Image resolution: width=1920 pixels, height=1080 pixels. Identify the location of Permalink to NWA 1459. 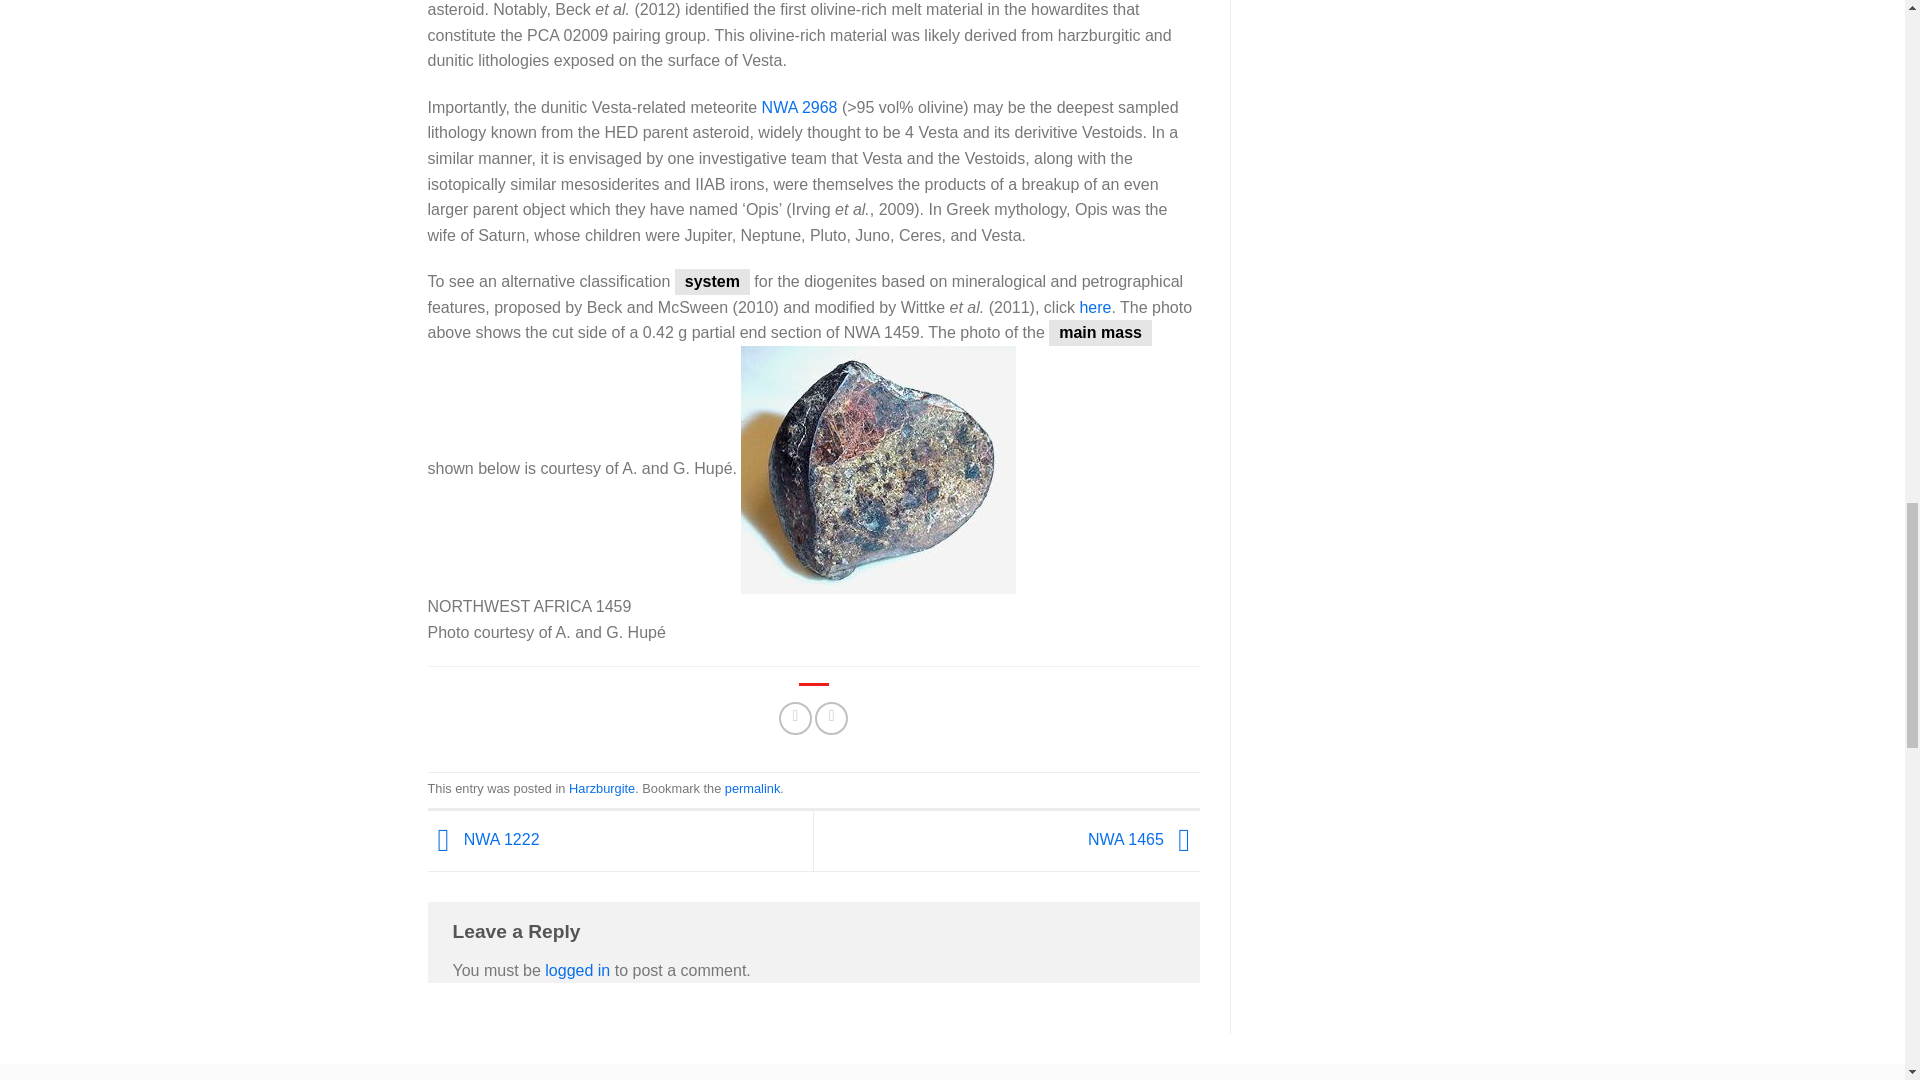
(752, 788).